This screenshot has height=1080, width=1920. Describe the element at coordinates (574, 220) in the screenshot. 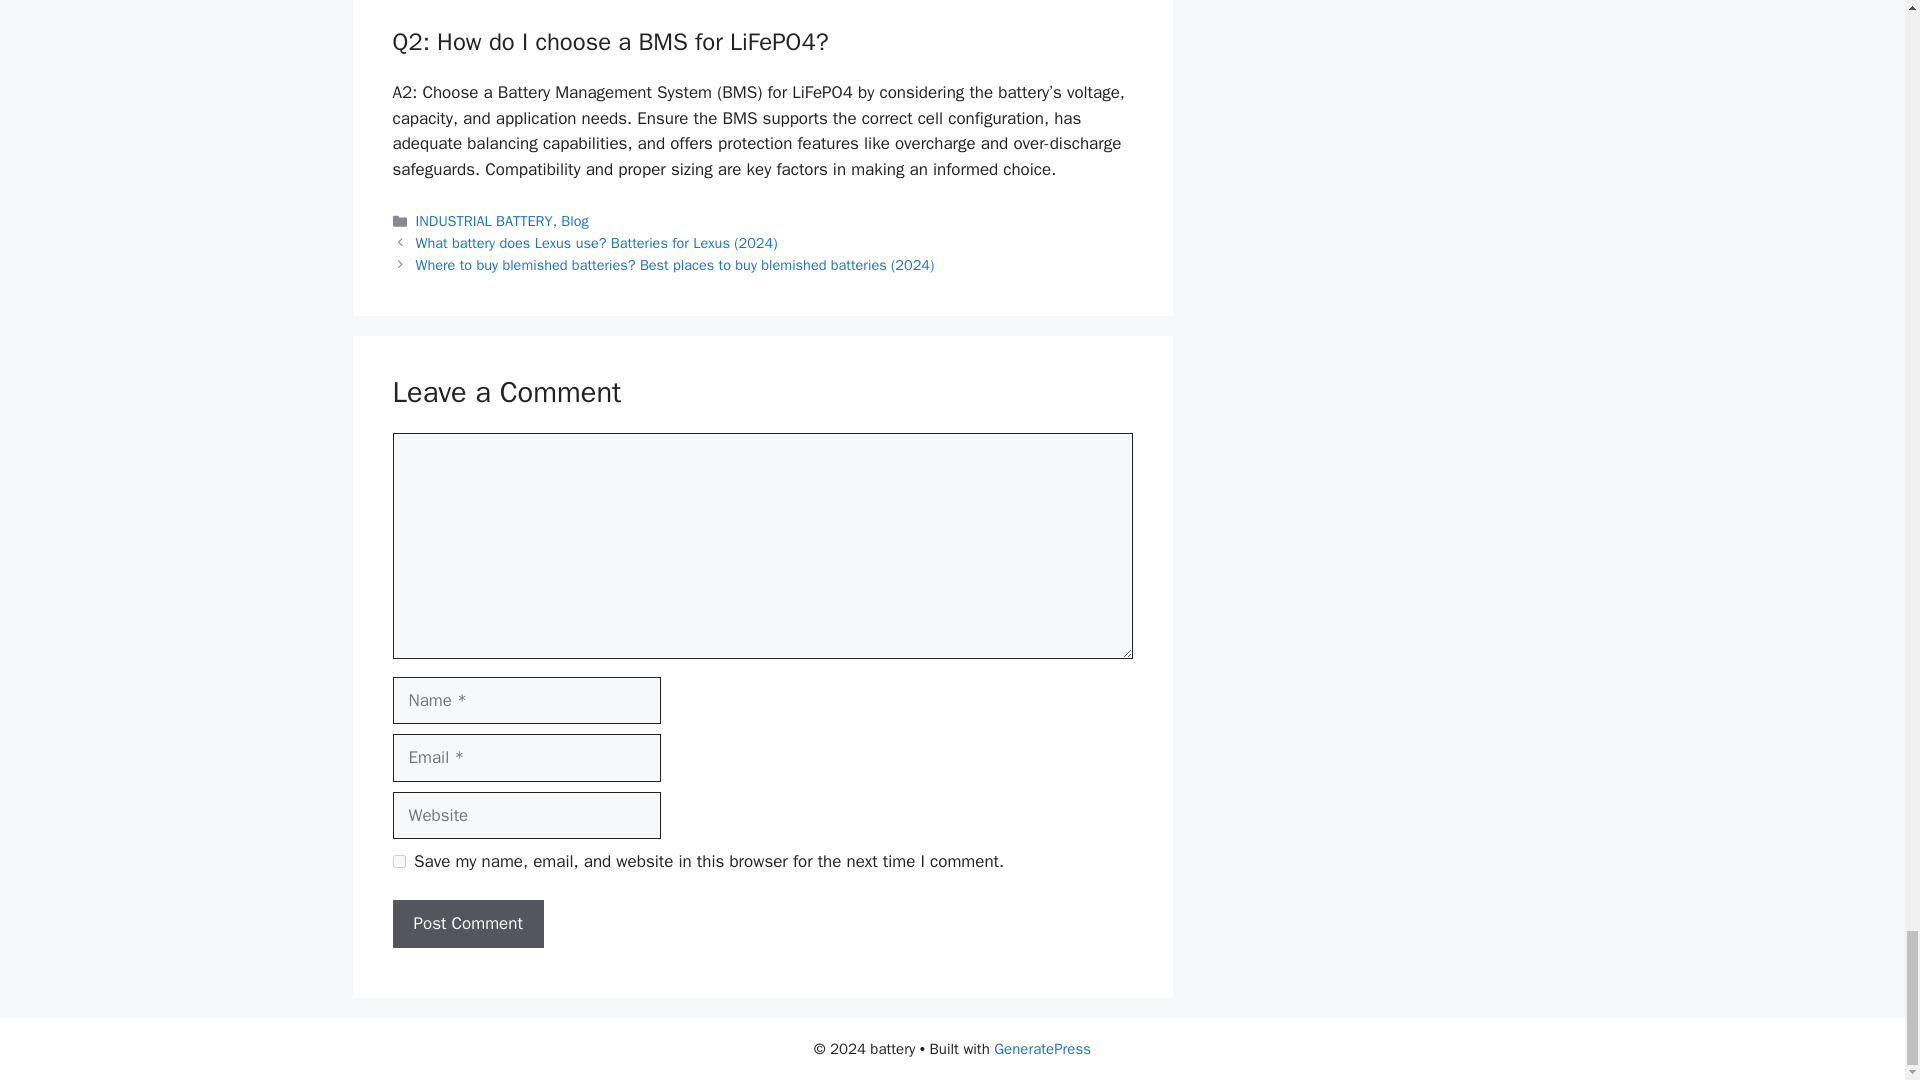

I see `Blog` at that location.